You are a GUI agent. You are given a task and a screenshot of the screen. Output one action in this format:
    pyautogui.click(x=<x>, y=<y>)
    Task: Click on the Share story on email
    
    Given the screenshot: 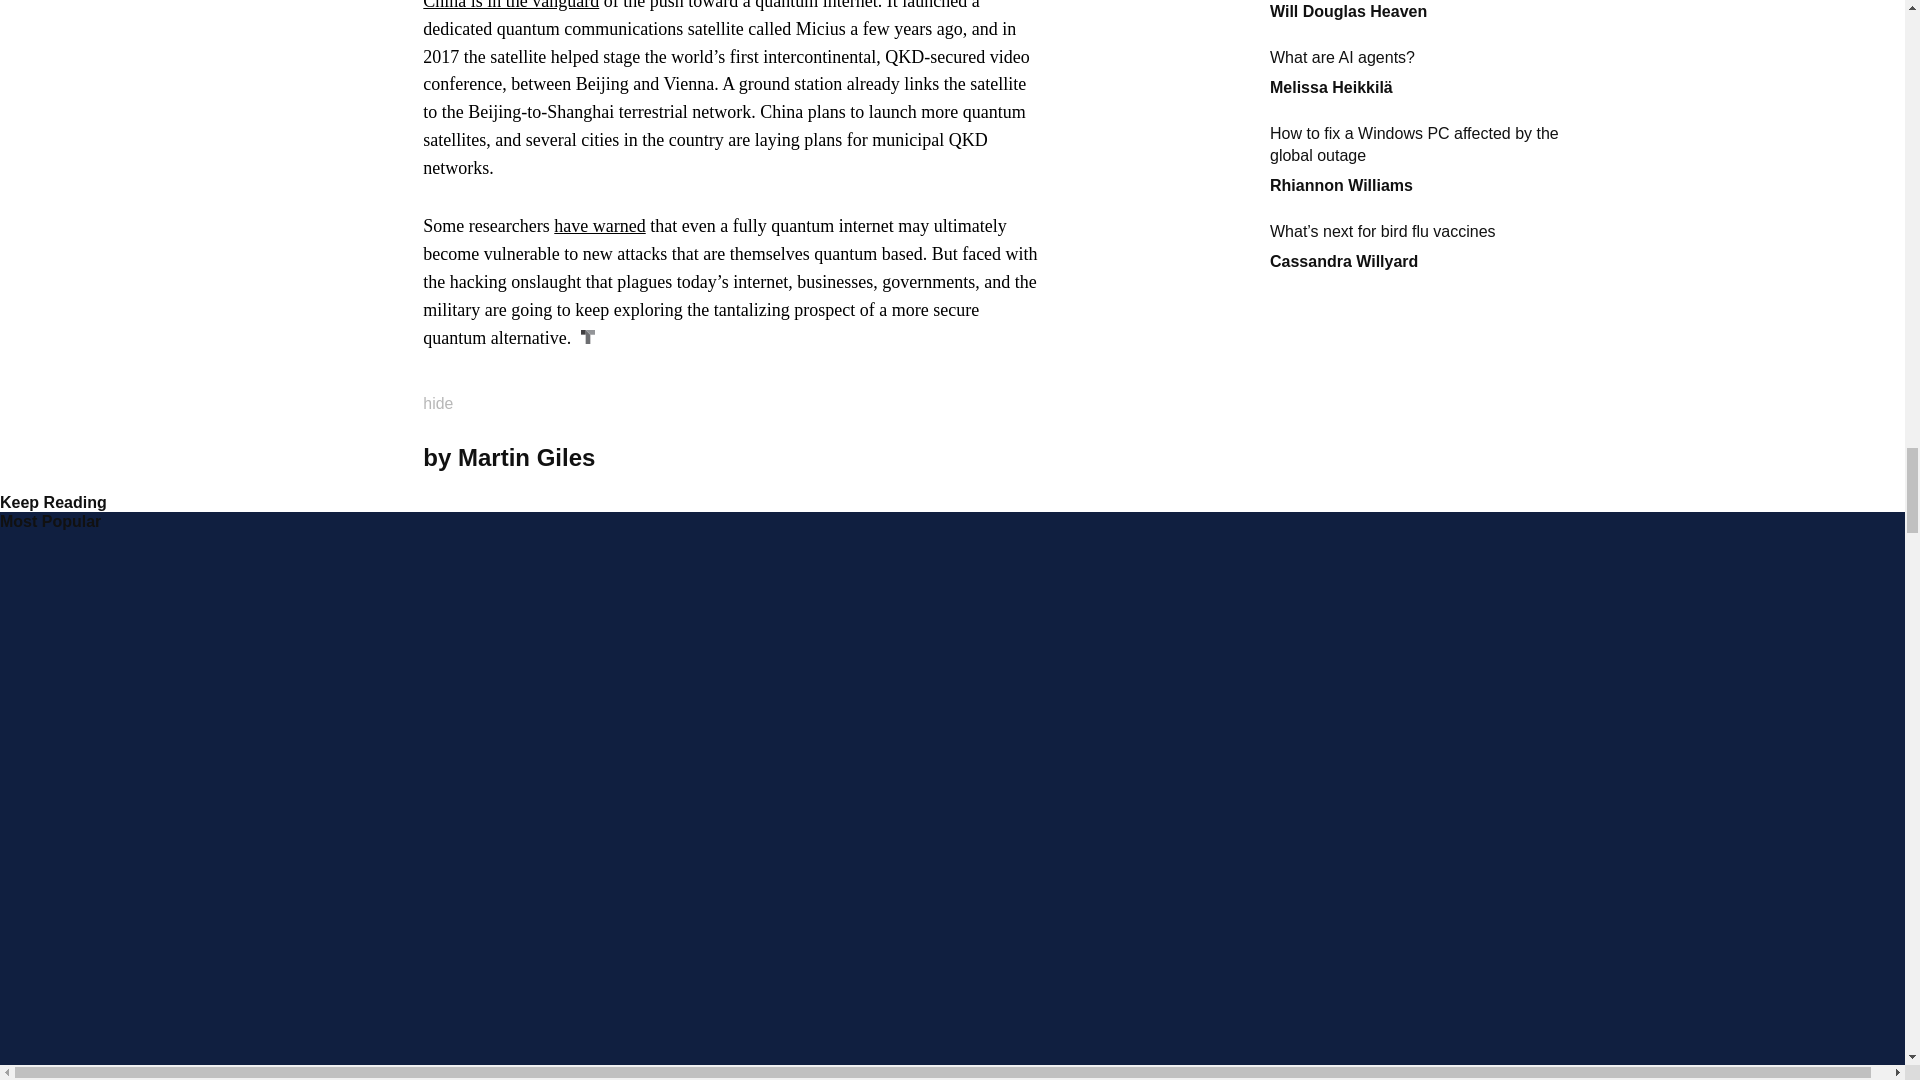 What is the action you would take?
    pyautogui.click(x=1028, y=458)
    